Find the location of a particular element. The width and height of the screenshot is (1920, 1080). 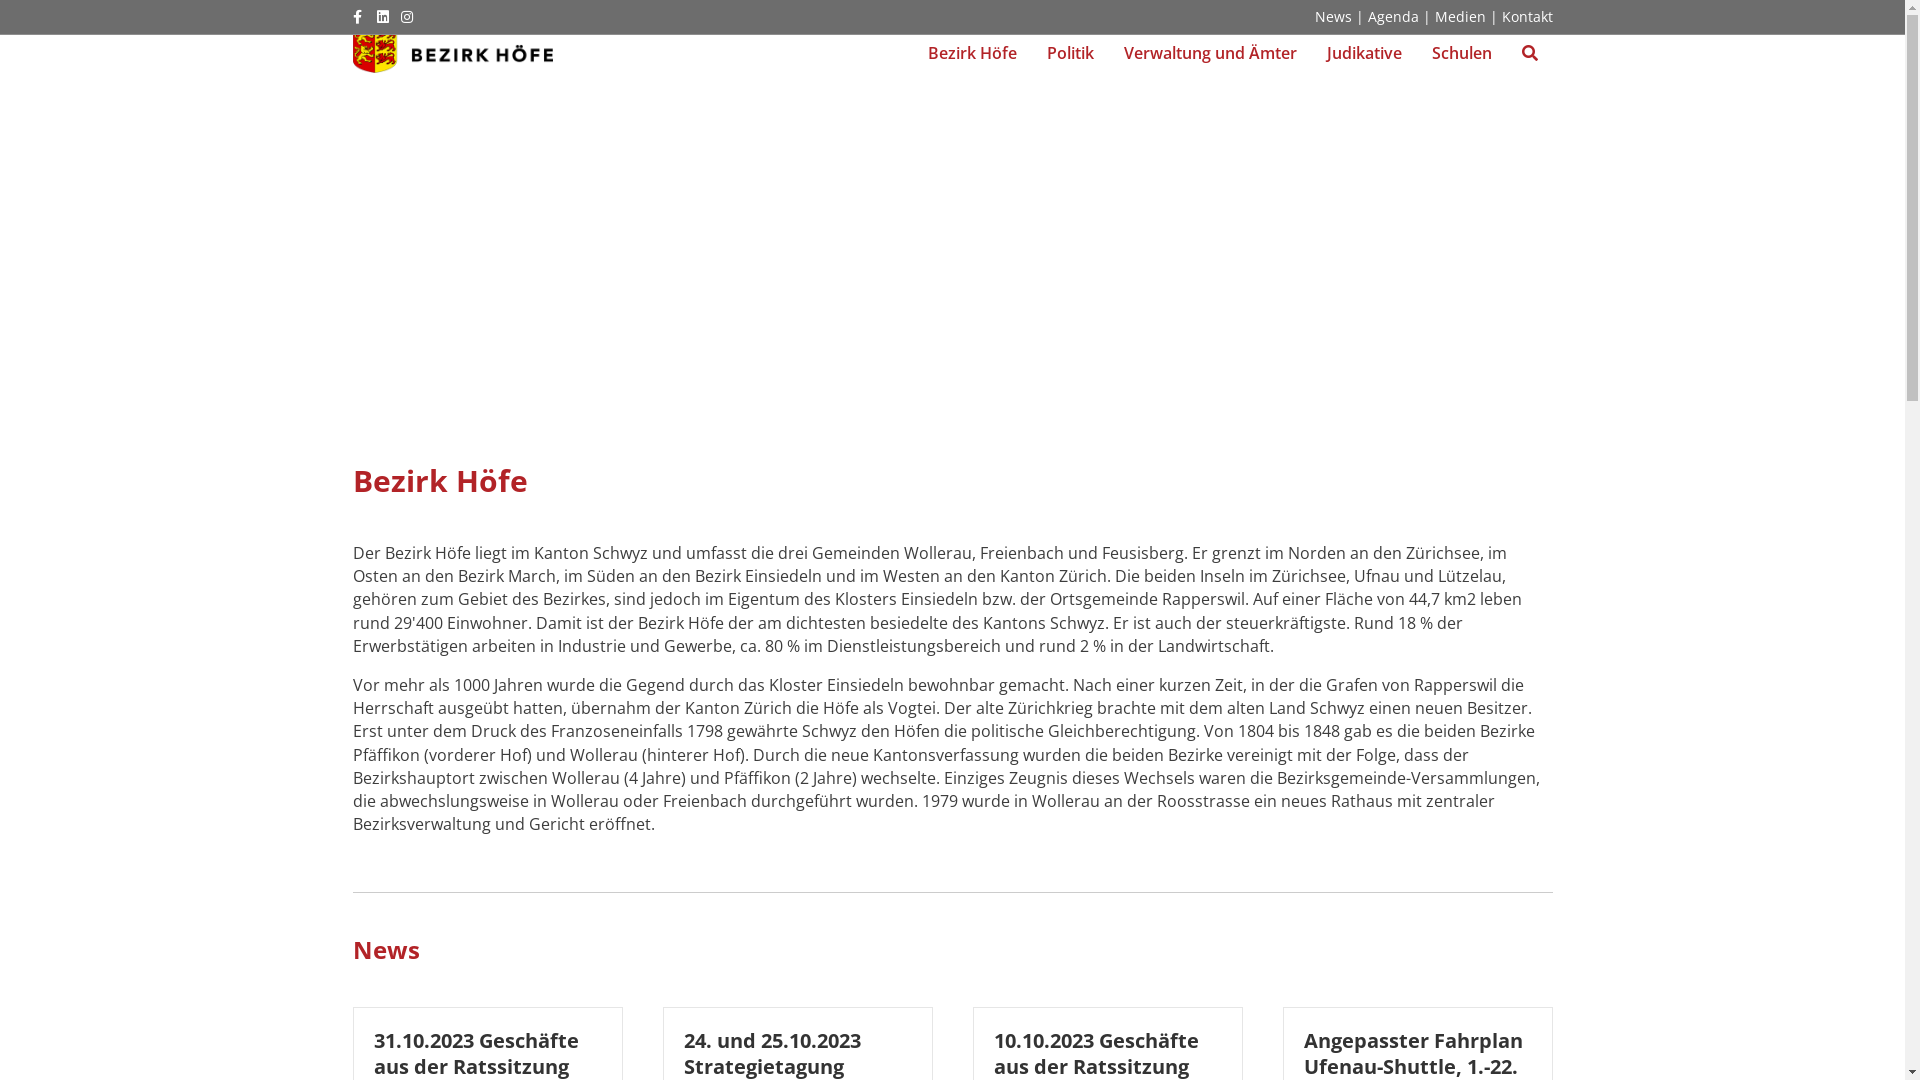

Facebook is located at coordinates (364, 16).